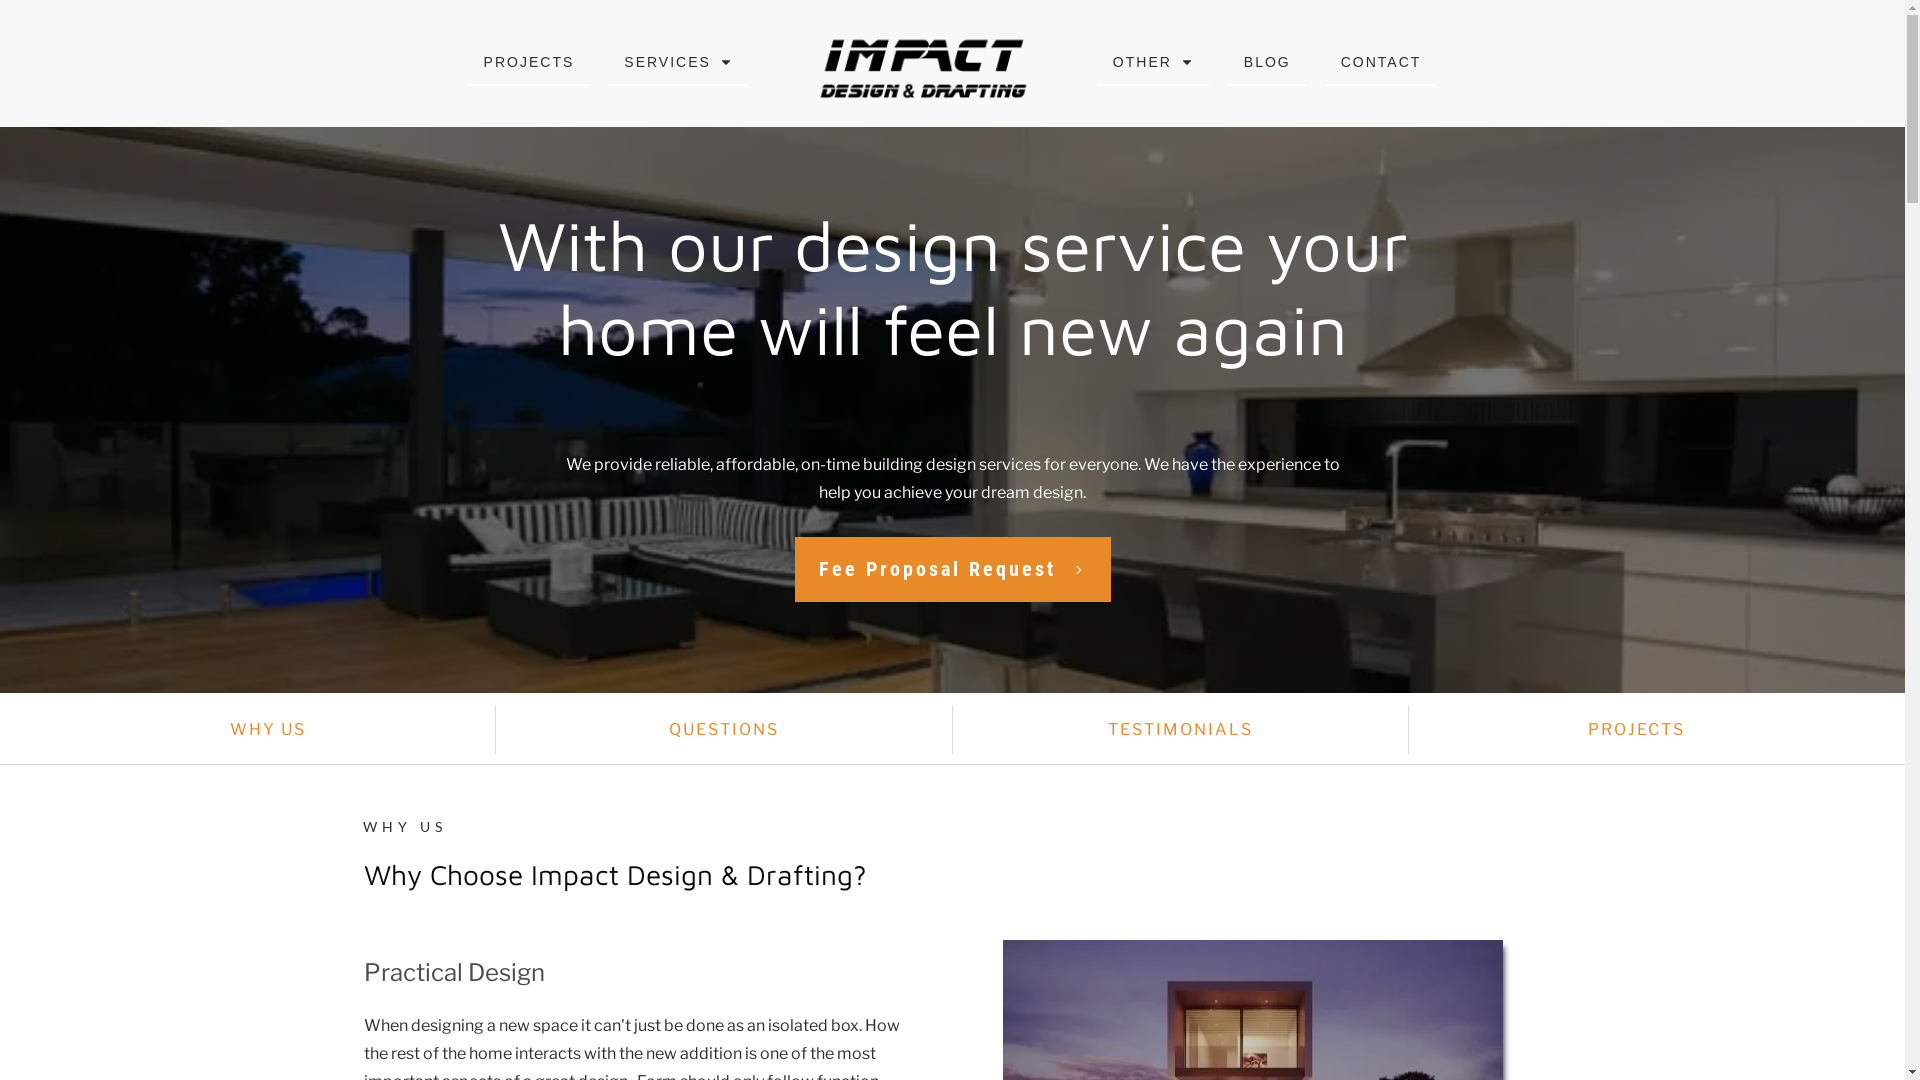  I want to click on QUESTIONS, so click(724, 730).